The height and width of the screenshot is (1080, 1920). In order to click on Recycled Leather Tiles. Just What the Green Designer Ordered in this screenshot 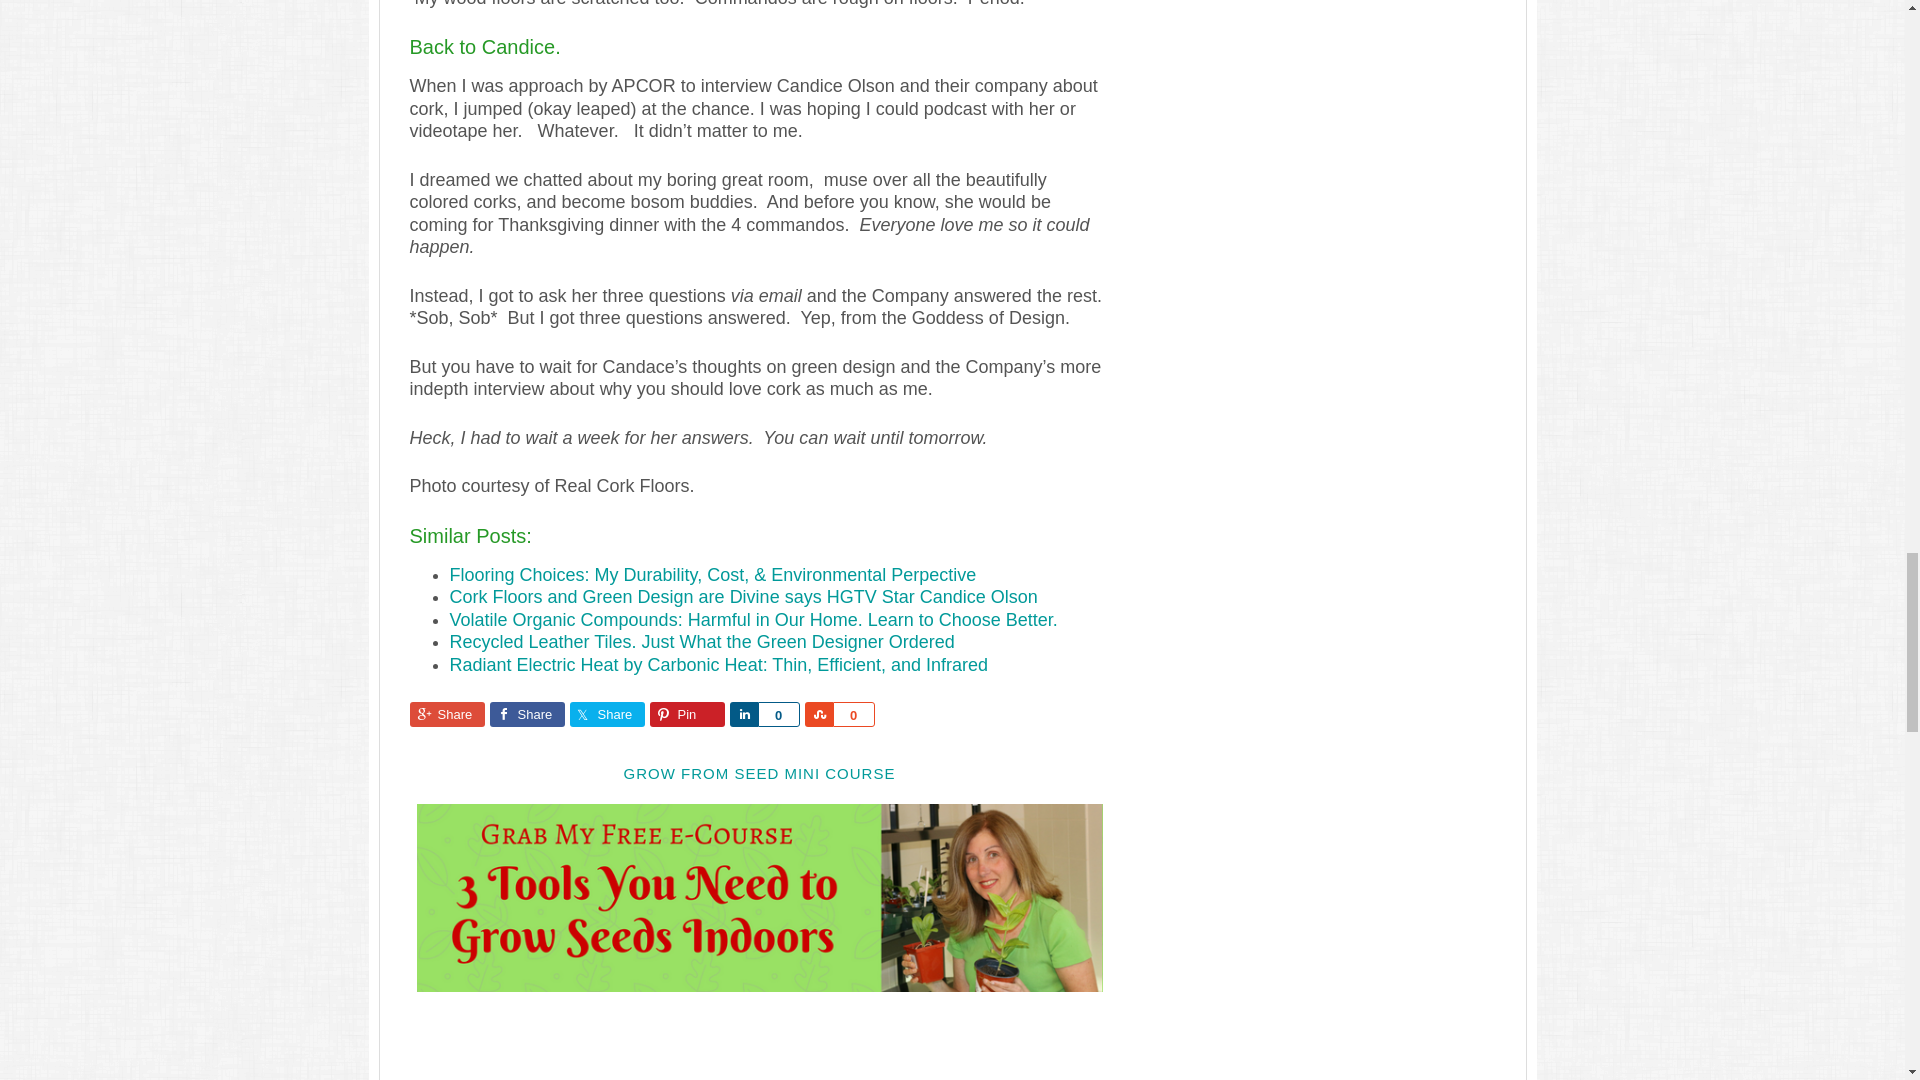, I will do `click(702, 642)`.